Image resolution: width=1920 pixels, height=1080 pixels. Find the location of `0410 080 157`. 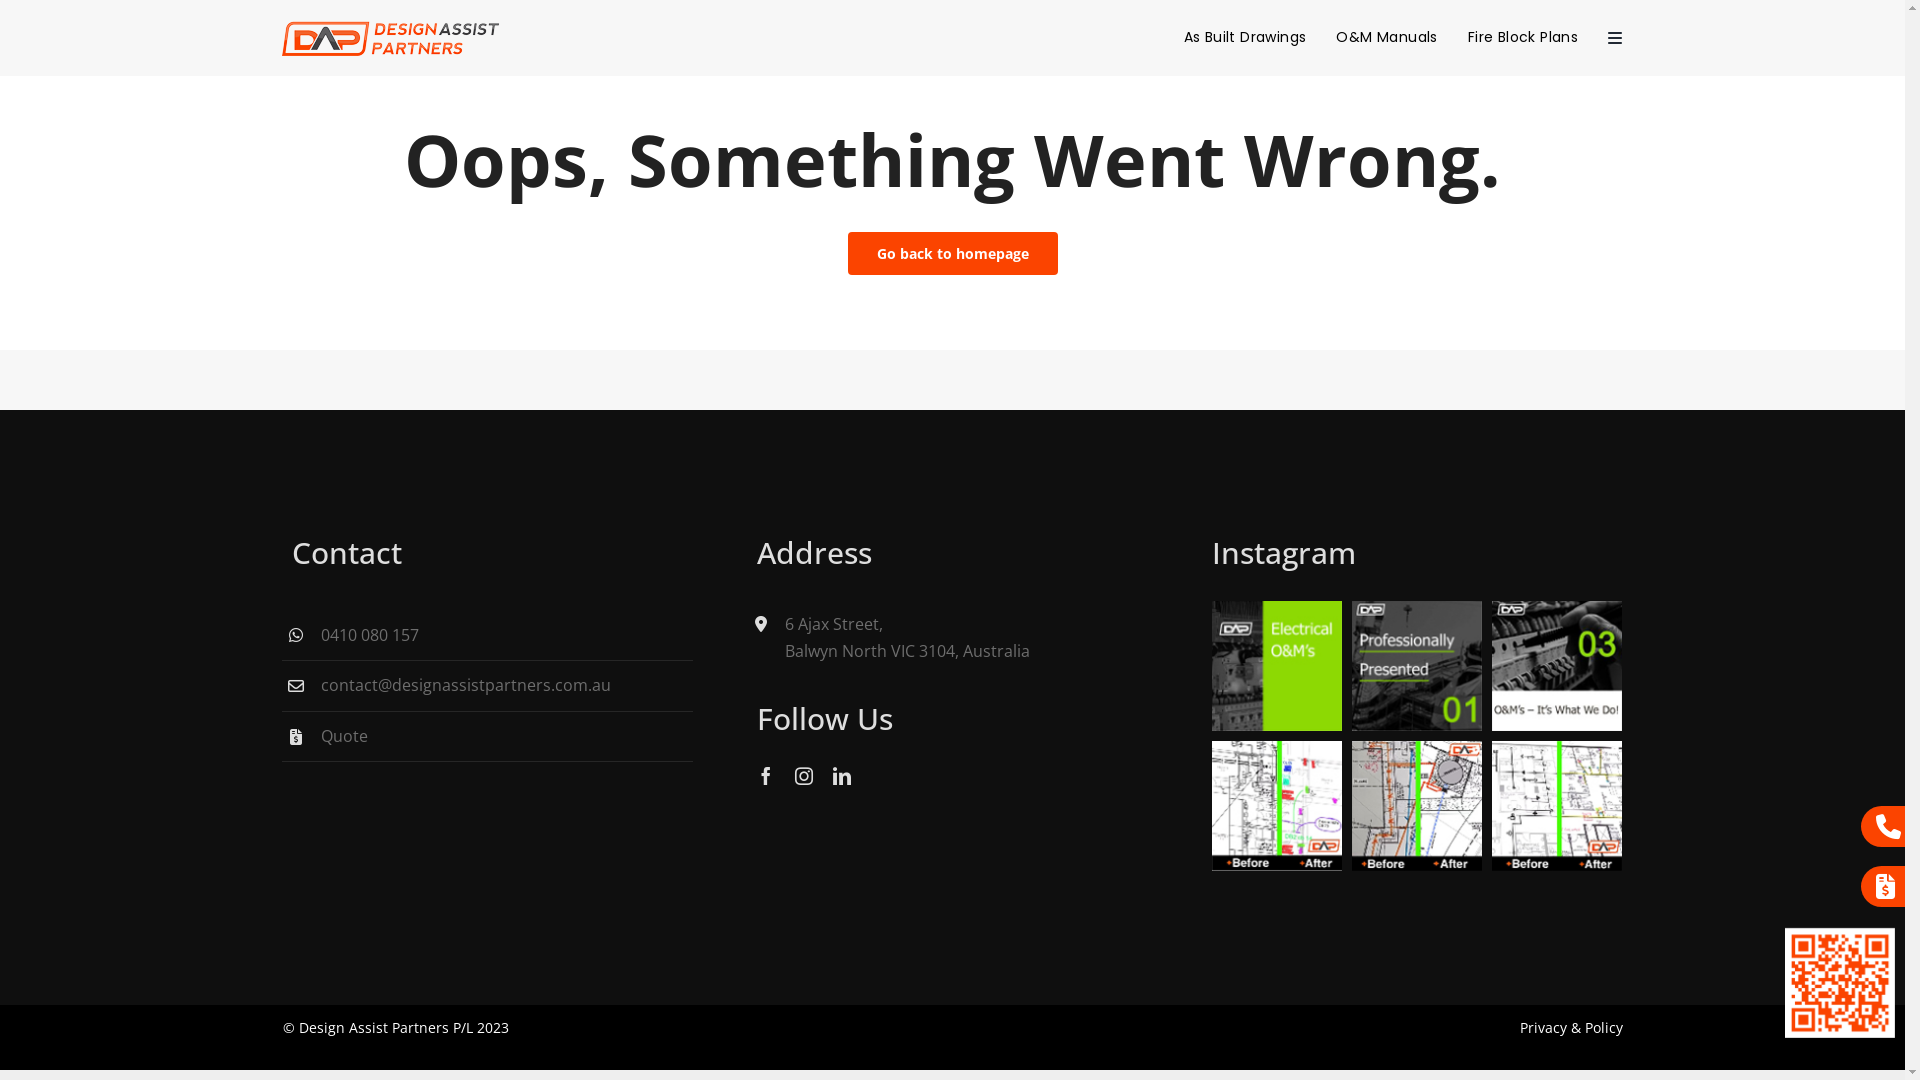

0410 080 157 is located at coordinates (370, 634).